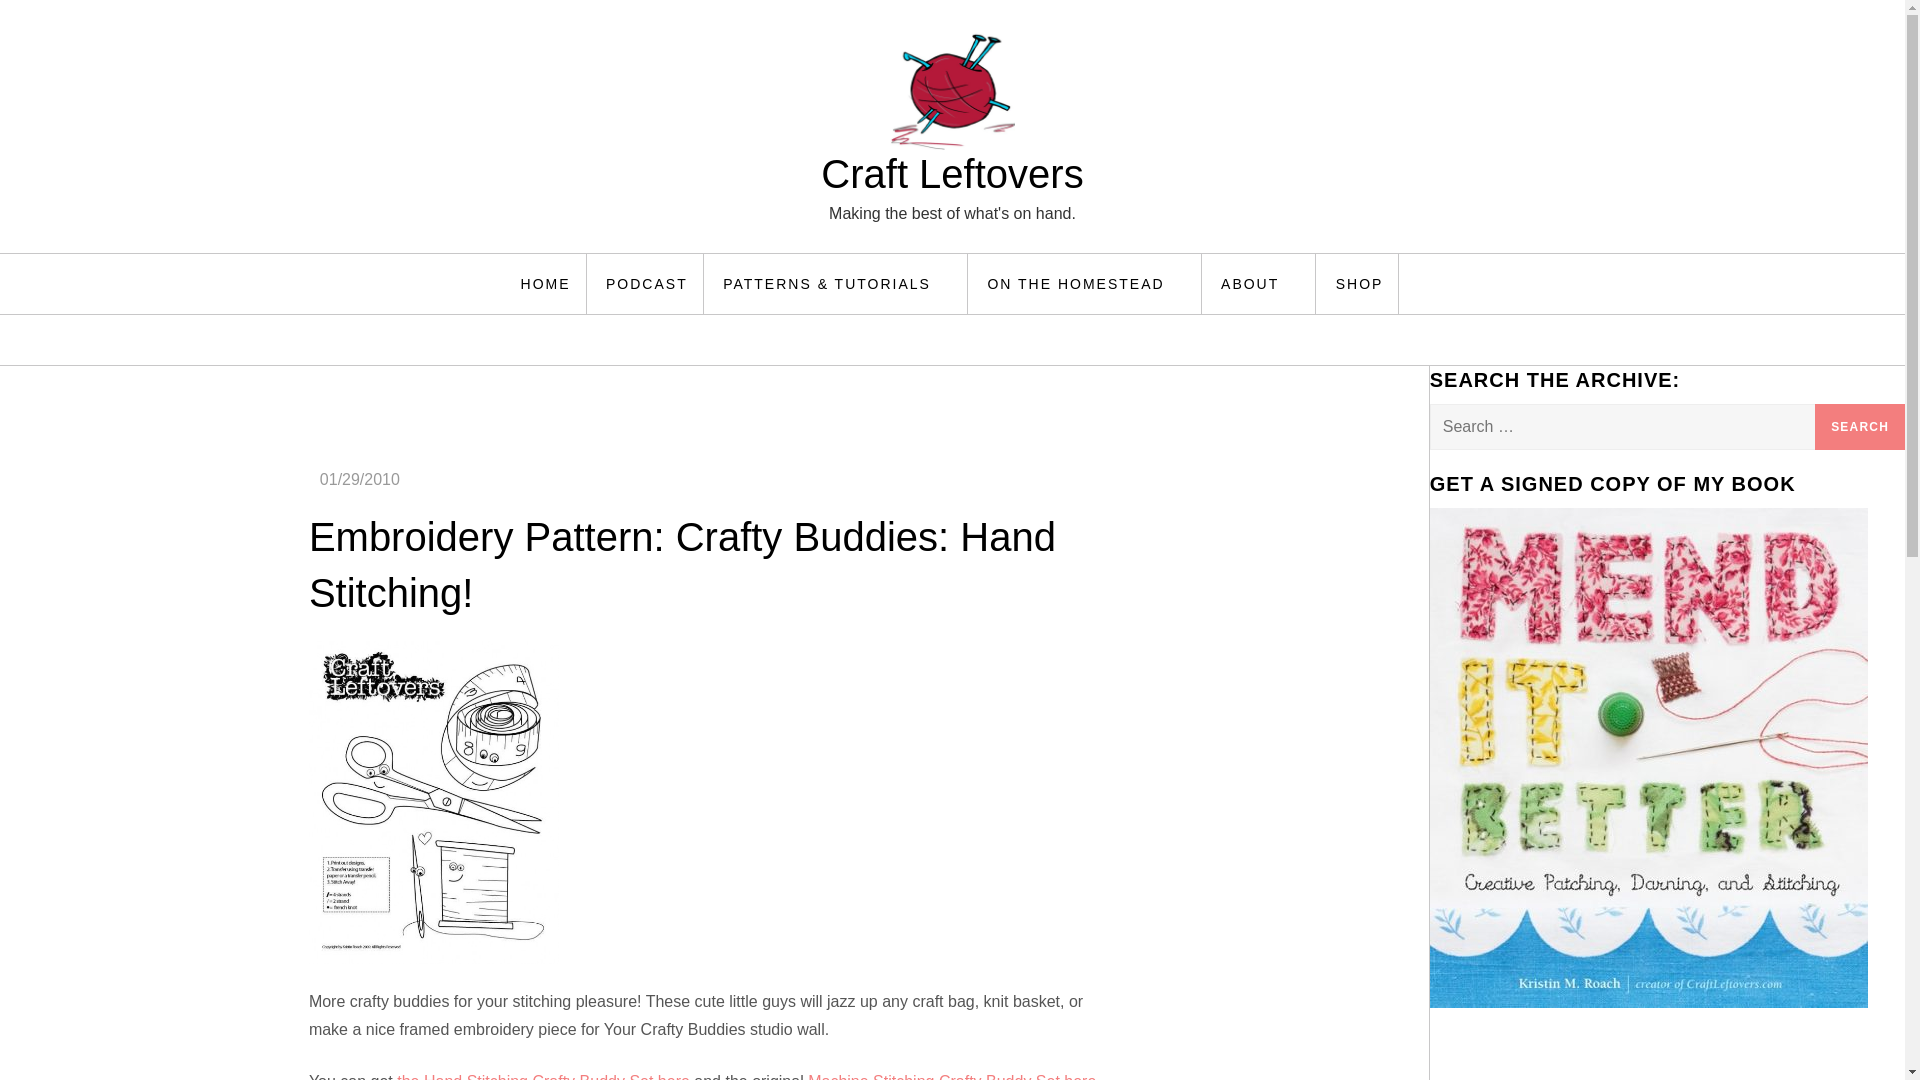 This screenshot has height=1080, width=1920. Describe the element at coordinates (952, 174) in the screenshot. I see `Craft Leftovers` at that location.